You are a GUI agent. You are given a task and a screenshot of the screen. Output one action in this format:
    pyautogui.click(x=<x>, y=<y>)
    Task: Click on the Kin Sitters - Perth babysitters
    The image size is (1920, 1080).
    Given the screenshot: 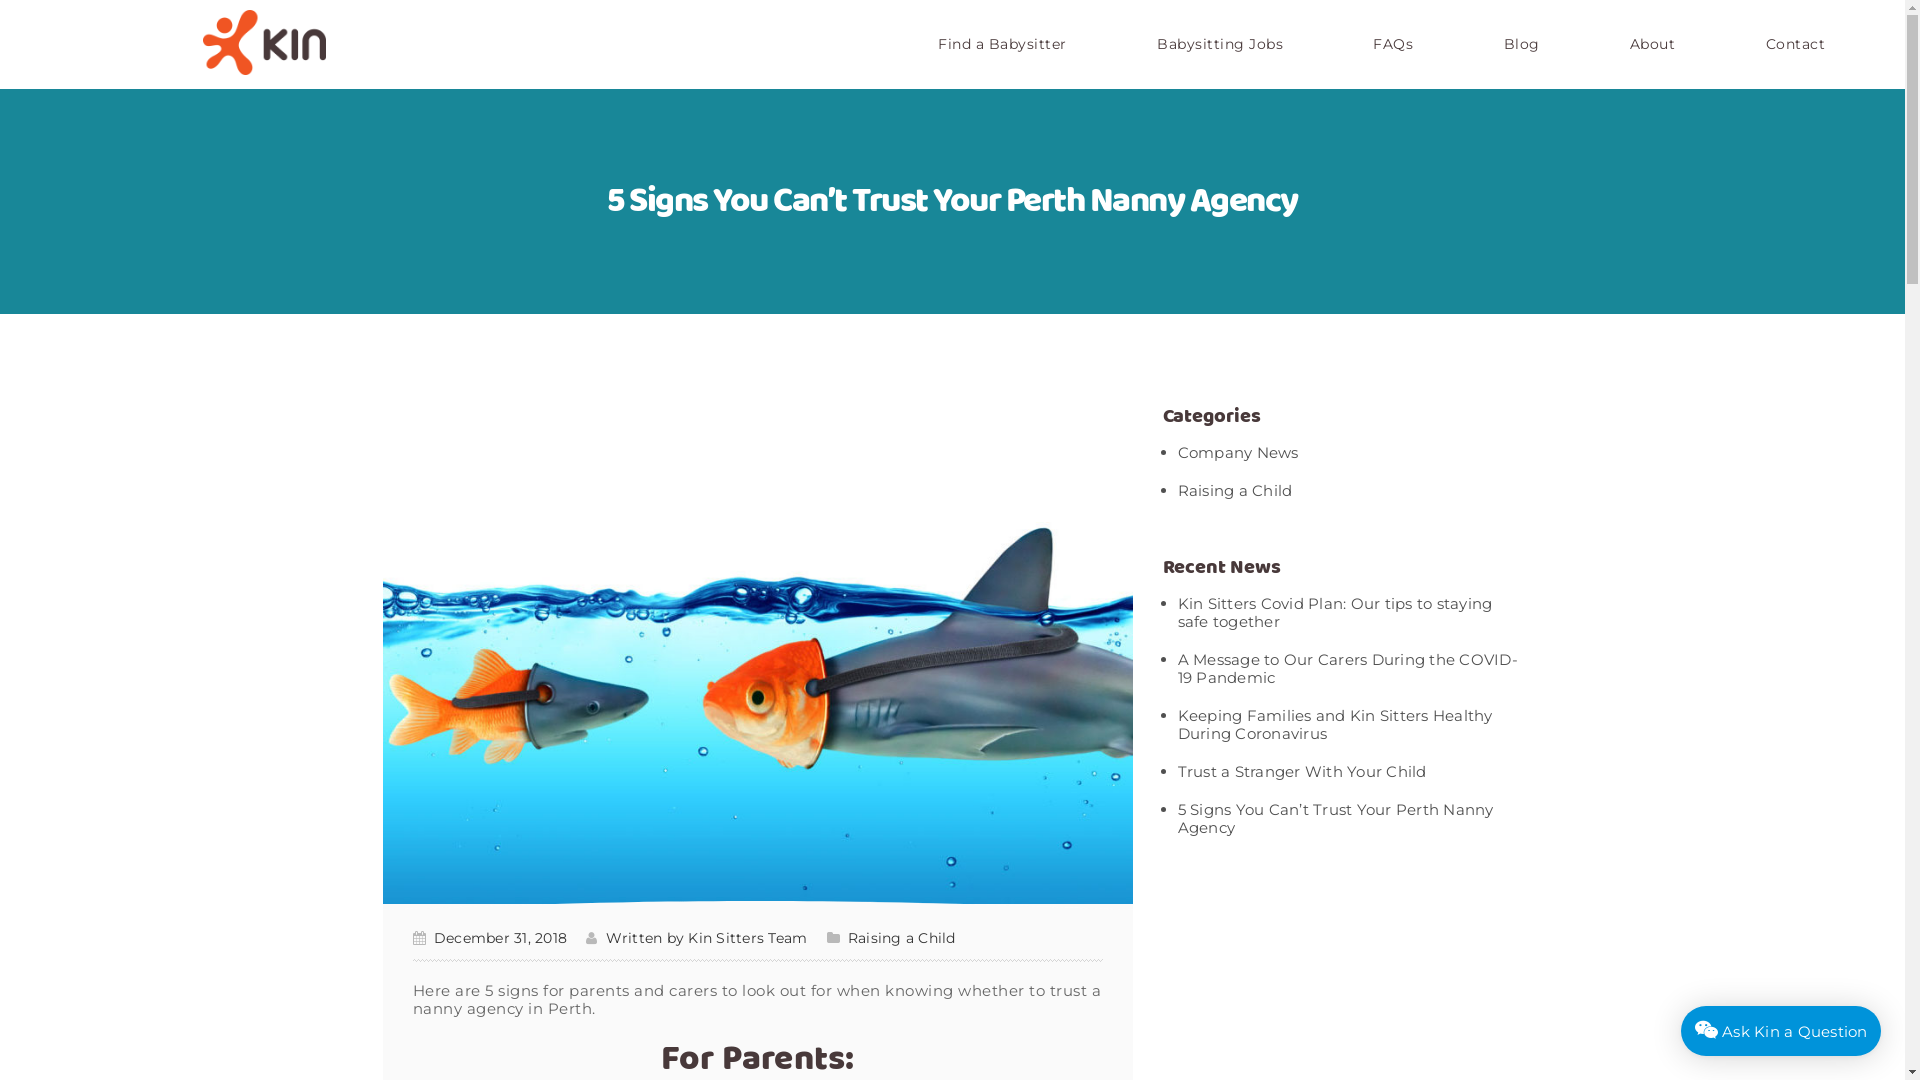 What is the action you would take?
    pyautogui.click(x=264, y=42)
    